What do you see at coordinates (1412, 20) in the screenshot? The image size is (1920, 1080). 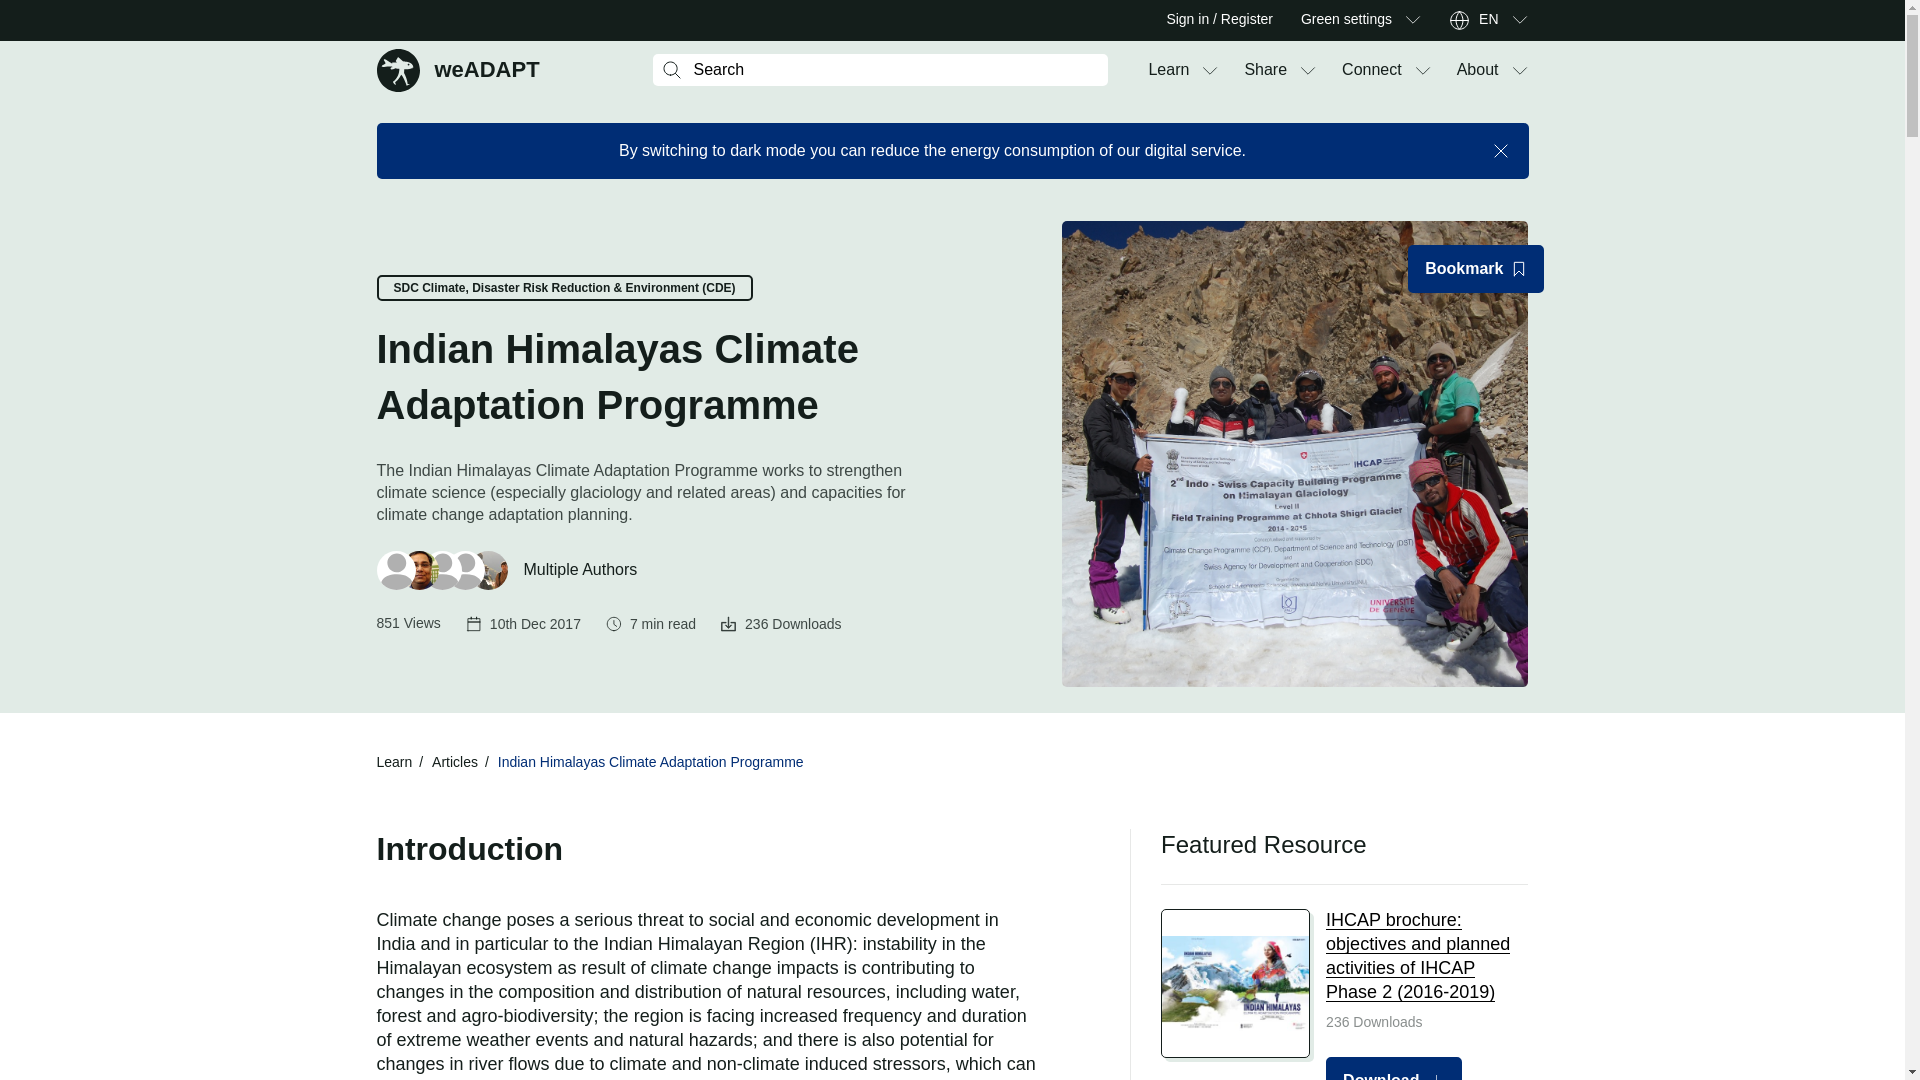 I see `Connect` at bounding box center [1412, 20].